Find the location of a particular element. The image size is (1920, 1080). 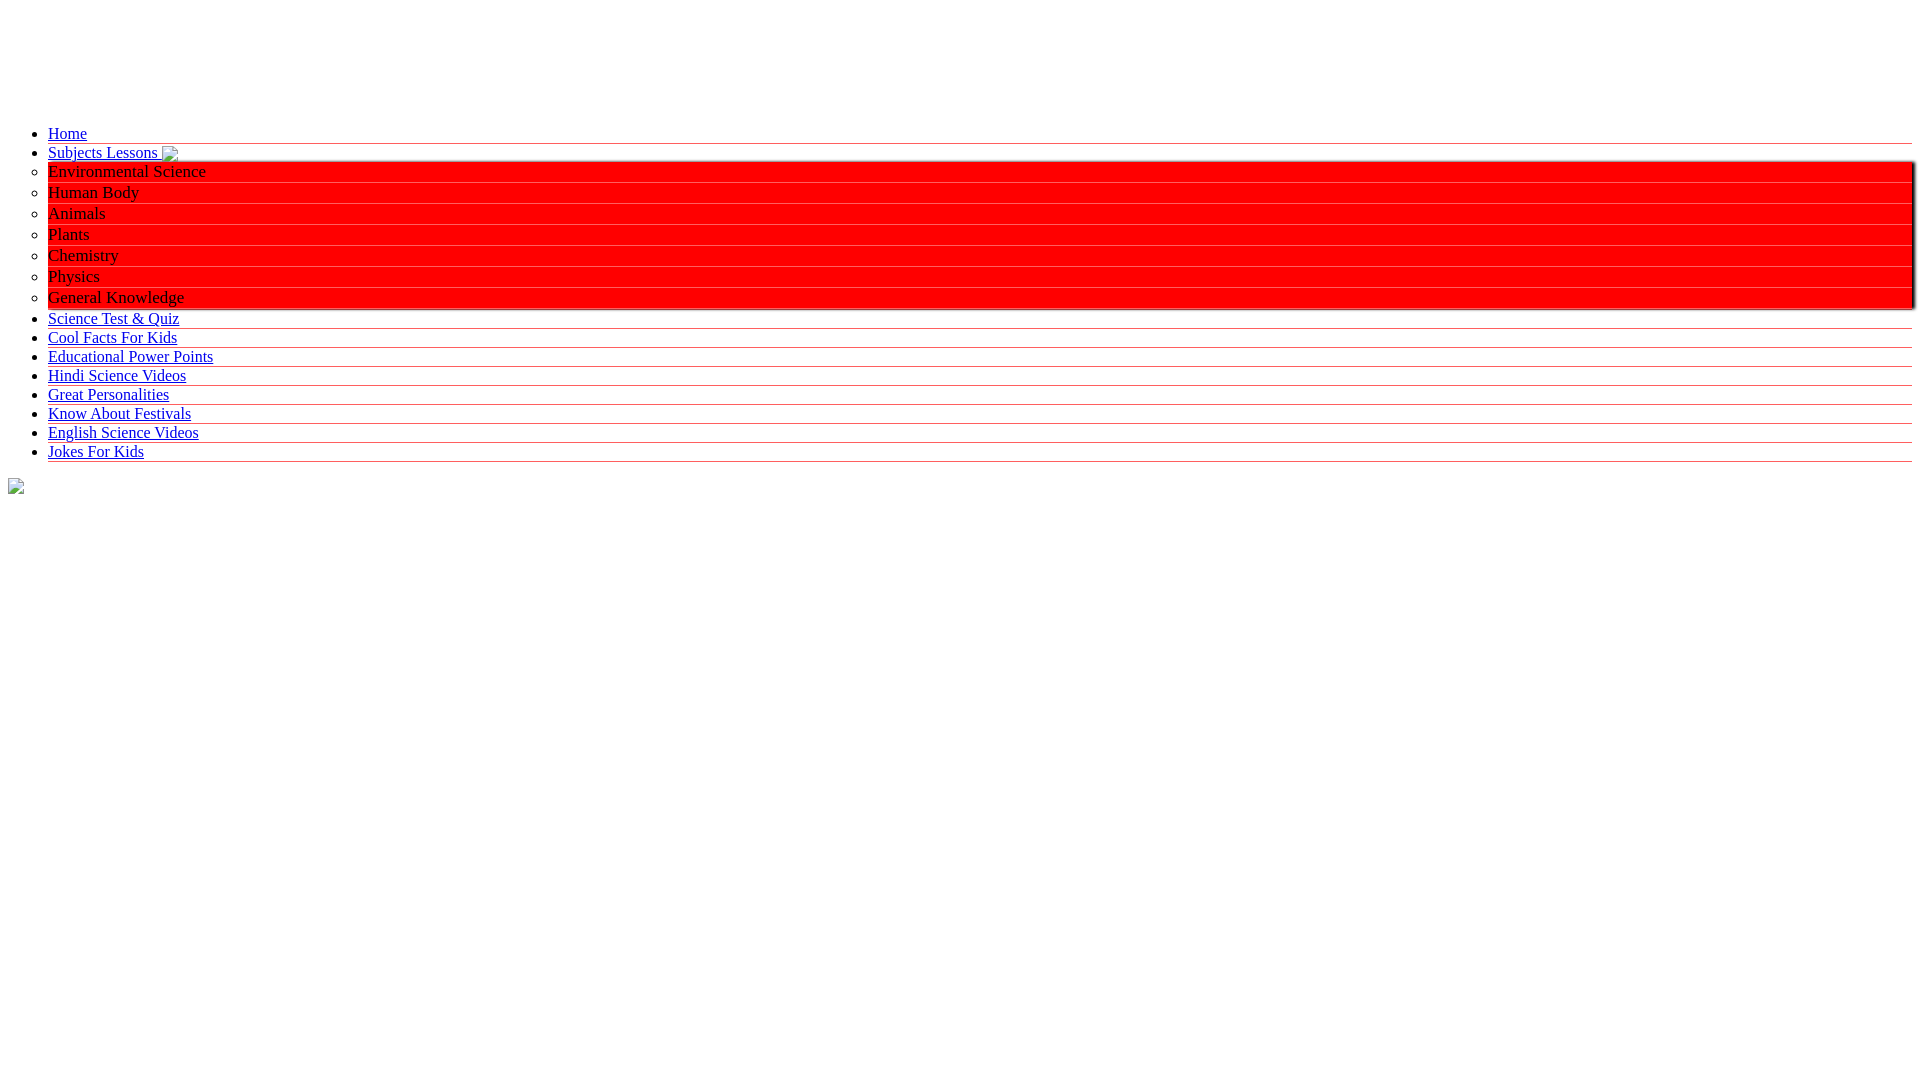

Know About Festivals is located at coordinates (119, 414).